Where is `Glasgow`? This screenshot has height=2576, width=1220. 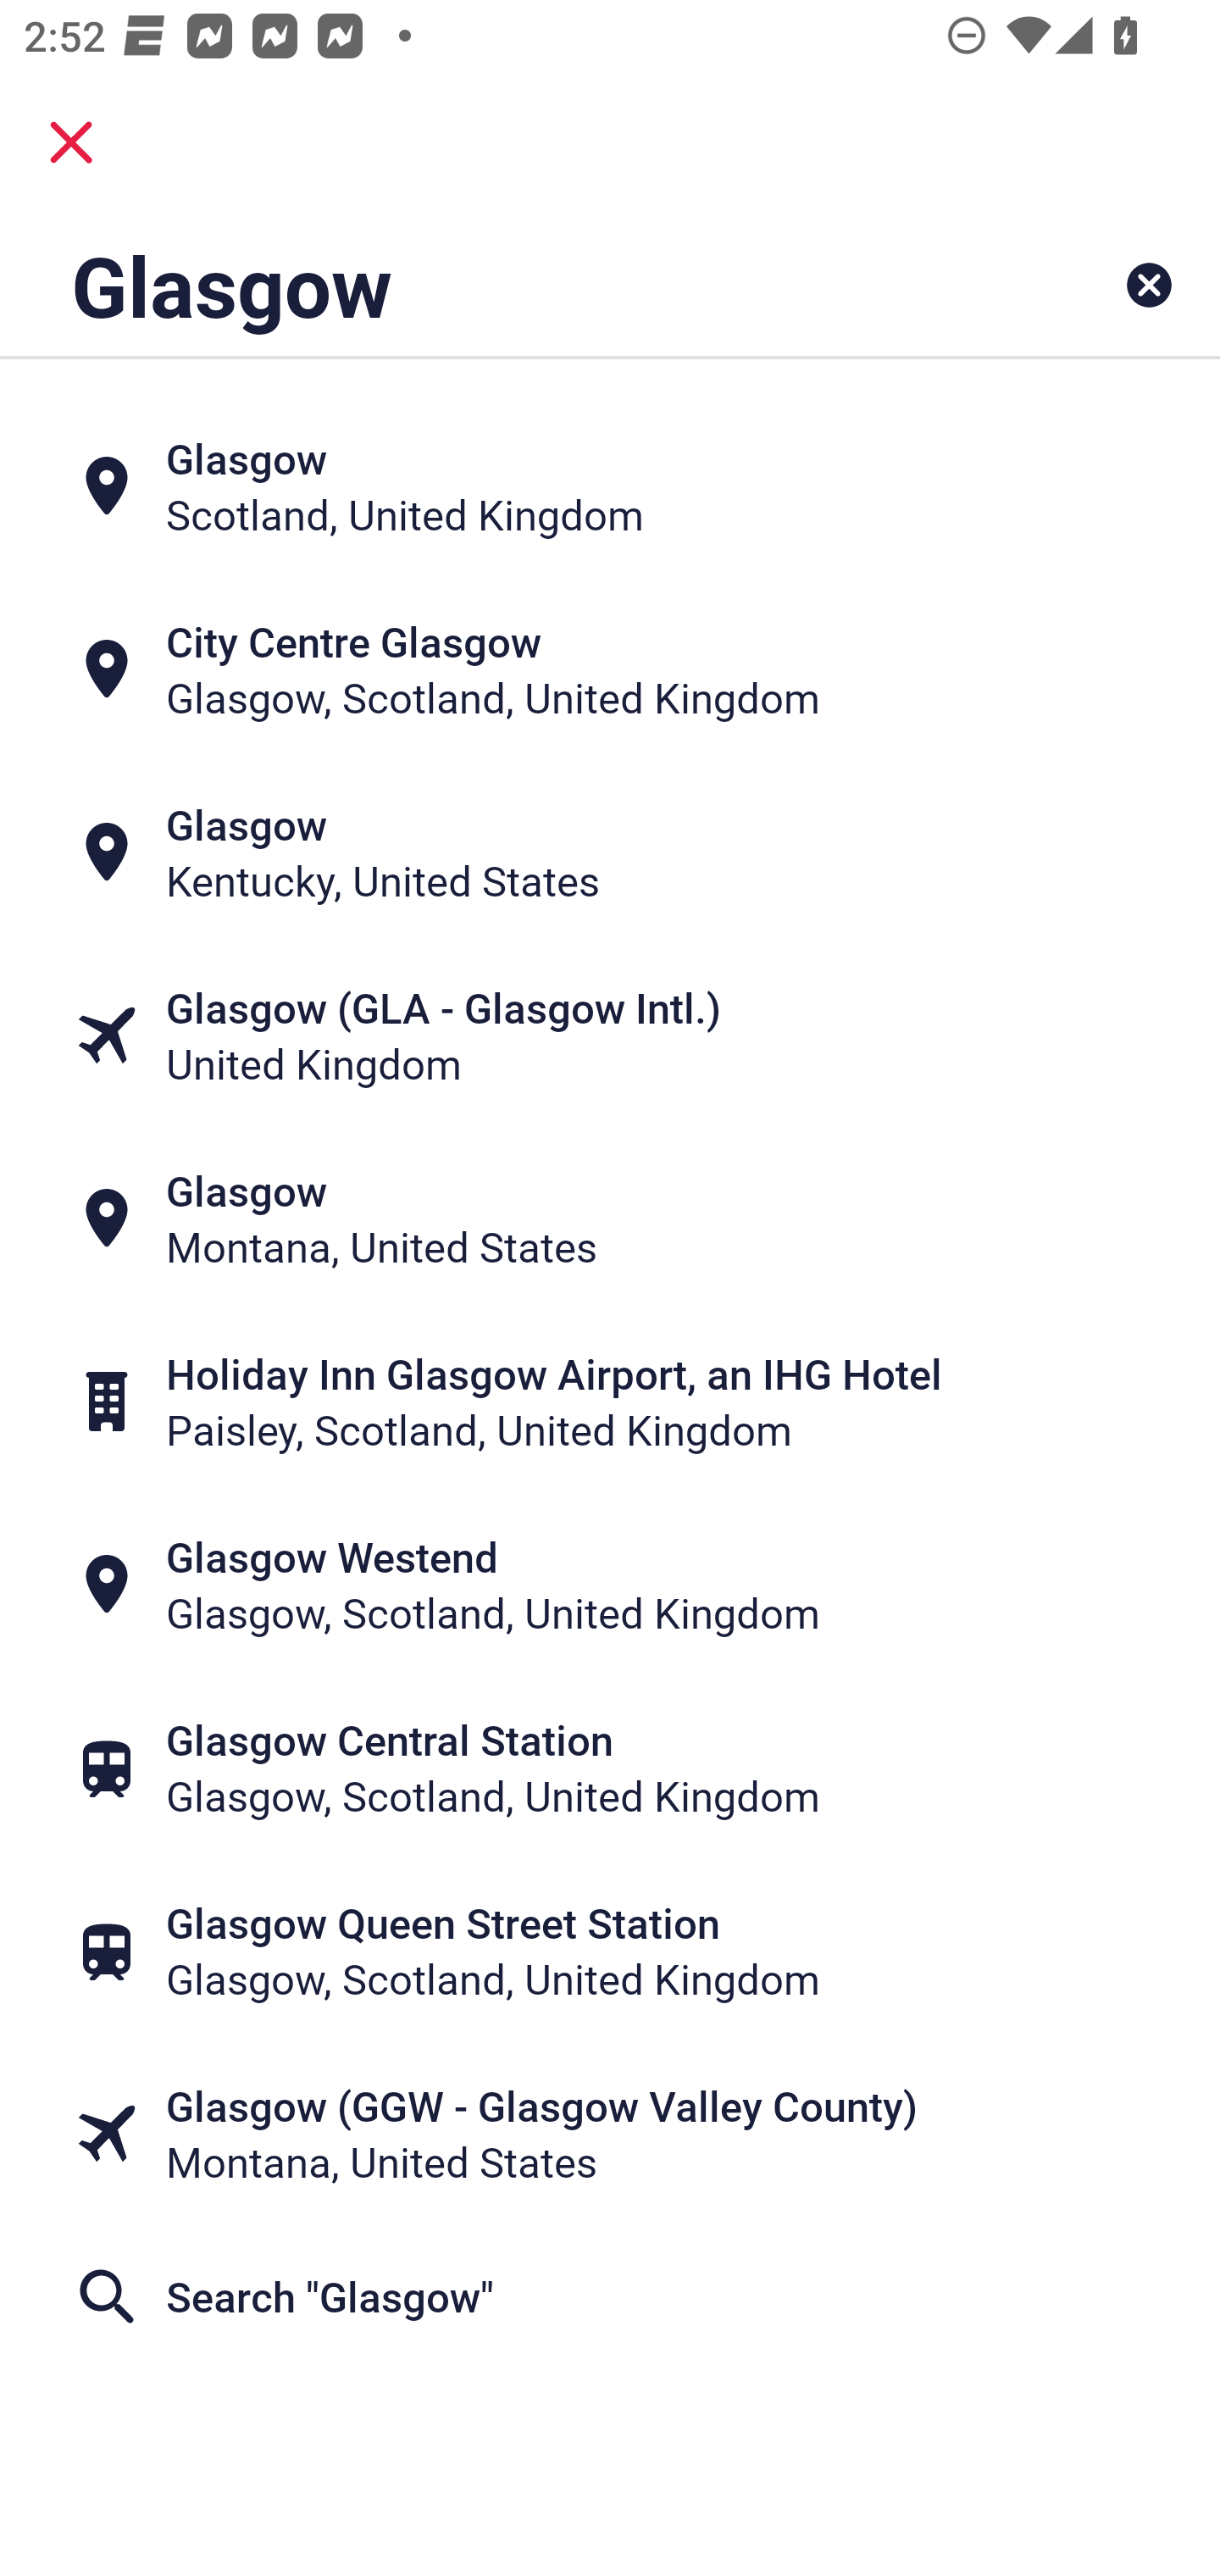
Glasgow is located at coordinates (503, 285).